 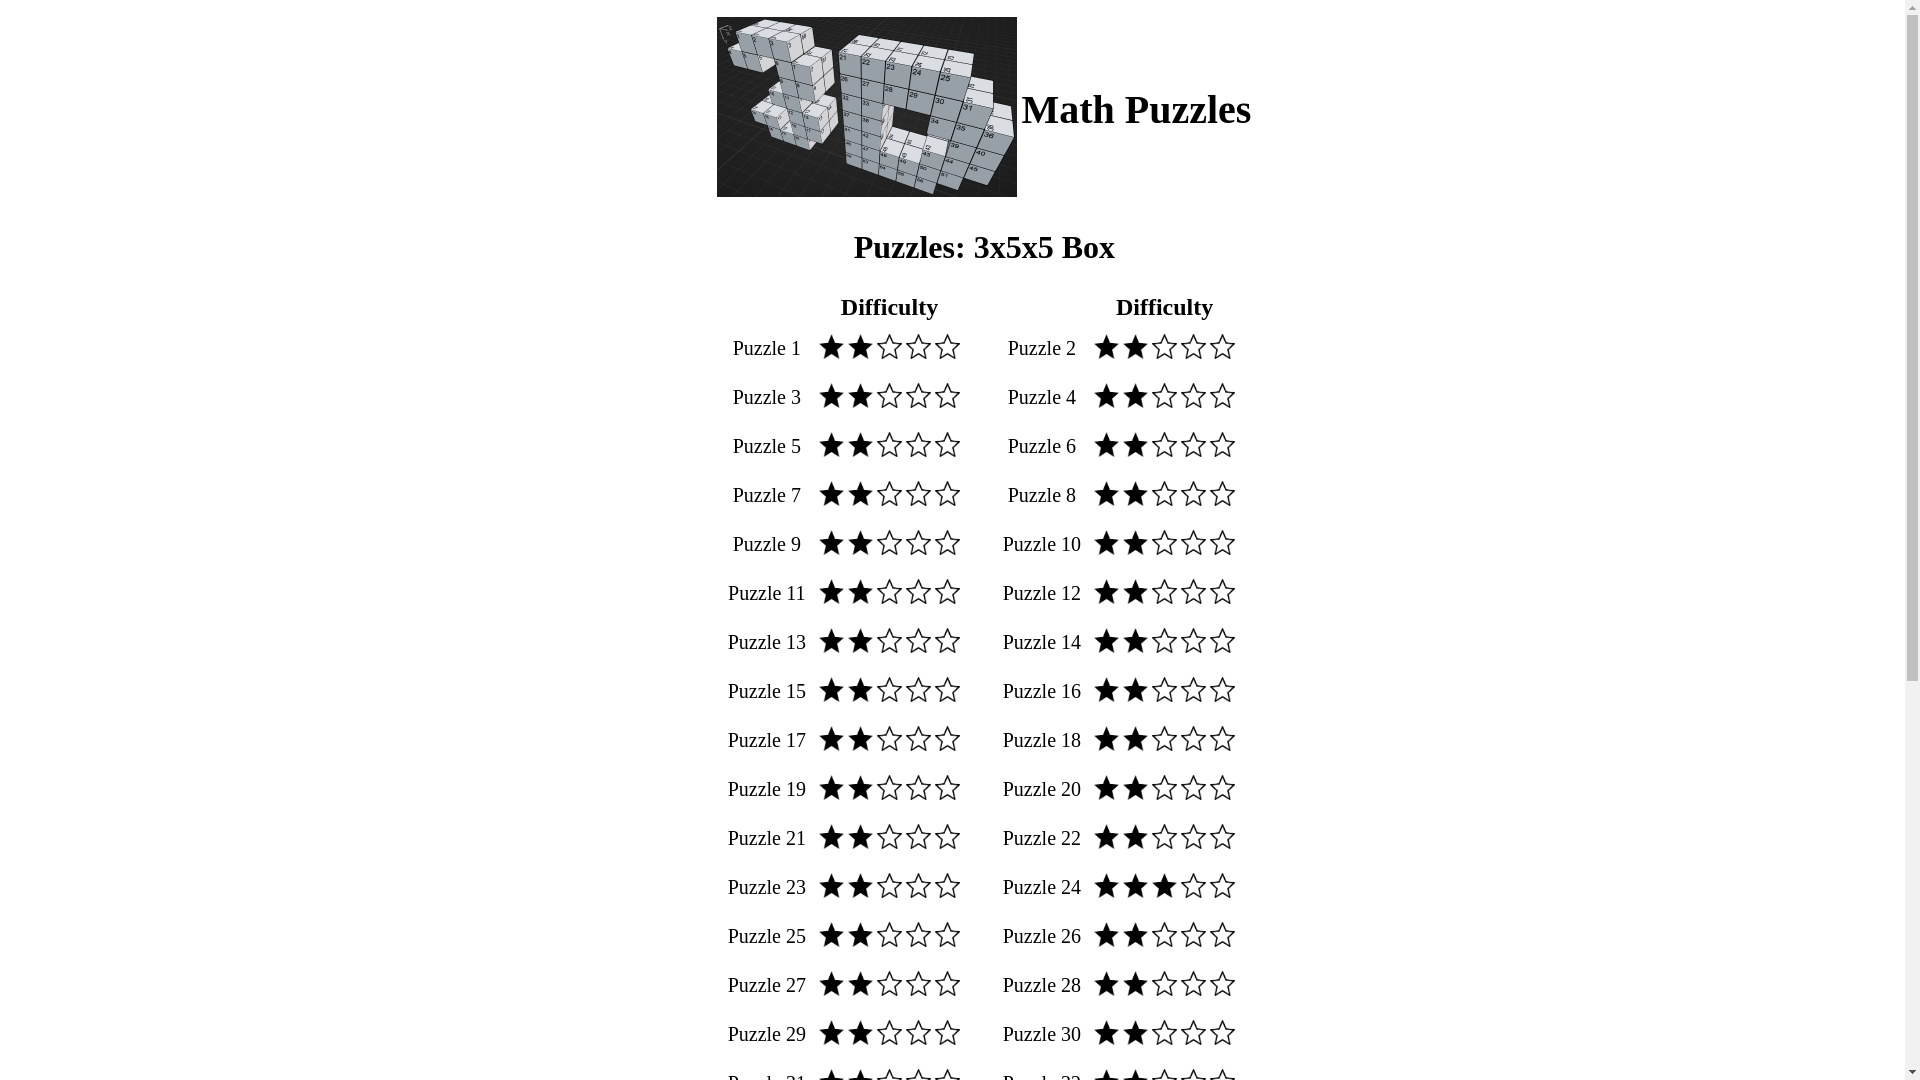 What do you see at coordinates (767, 936) in the screenshot?
I see `Puzzle 25` at bounding box center [767, 936].